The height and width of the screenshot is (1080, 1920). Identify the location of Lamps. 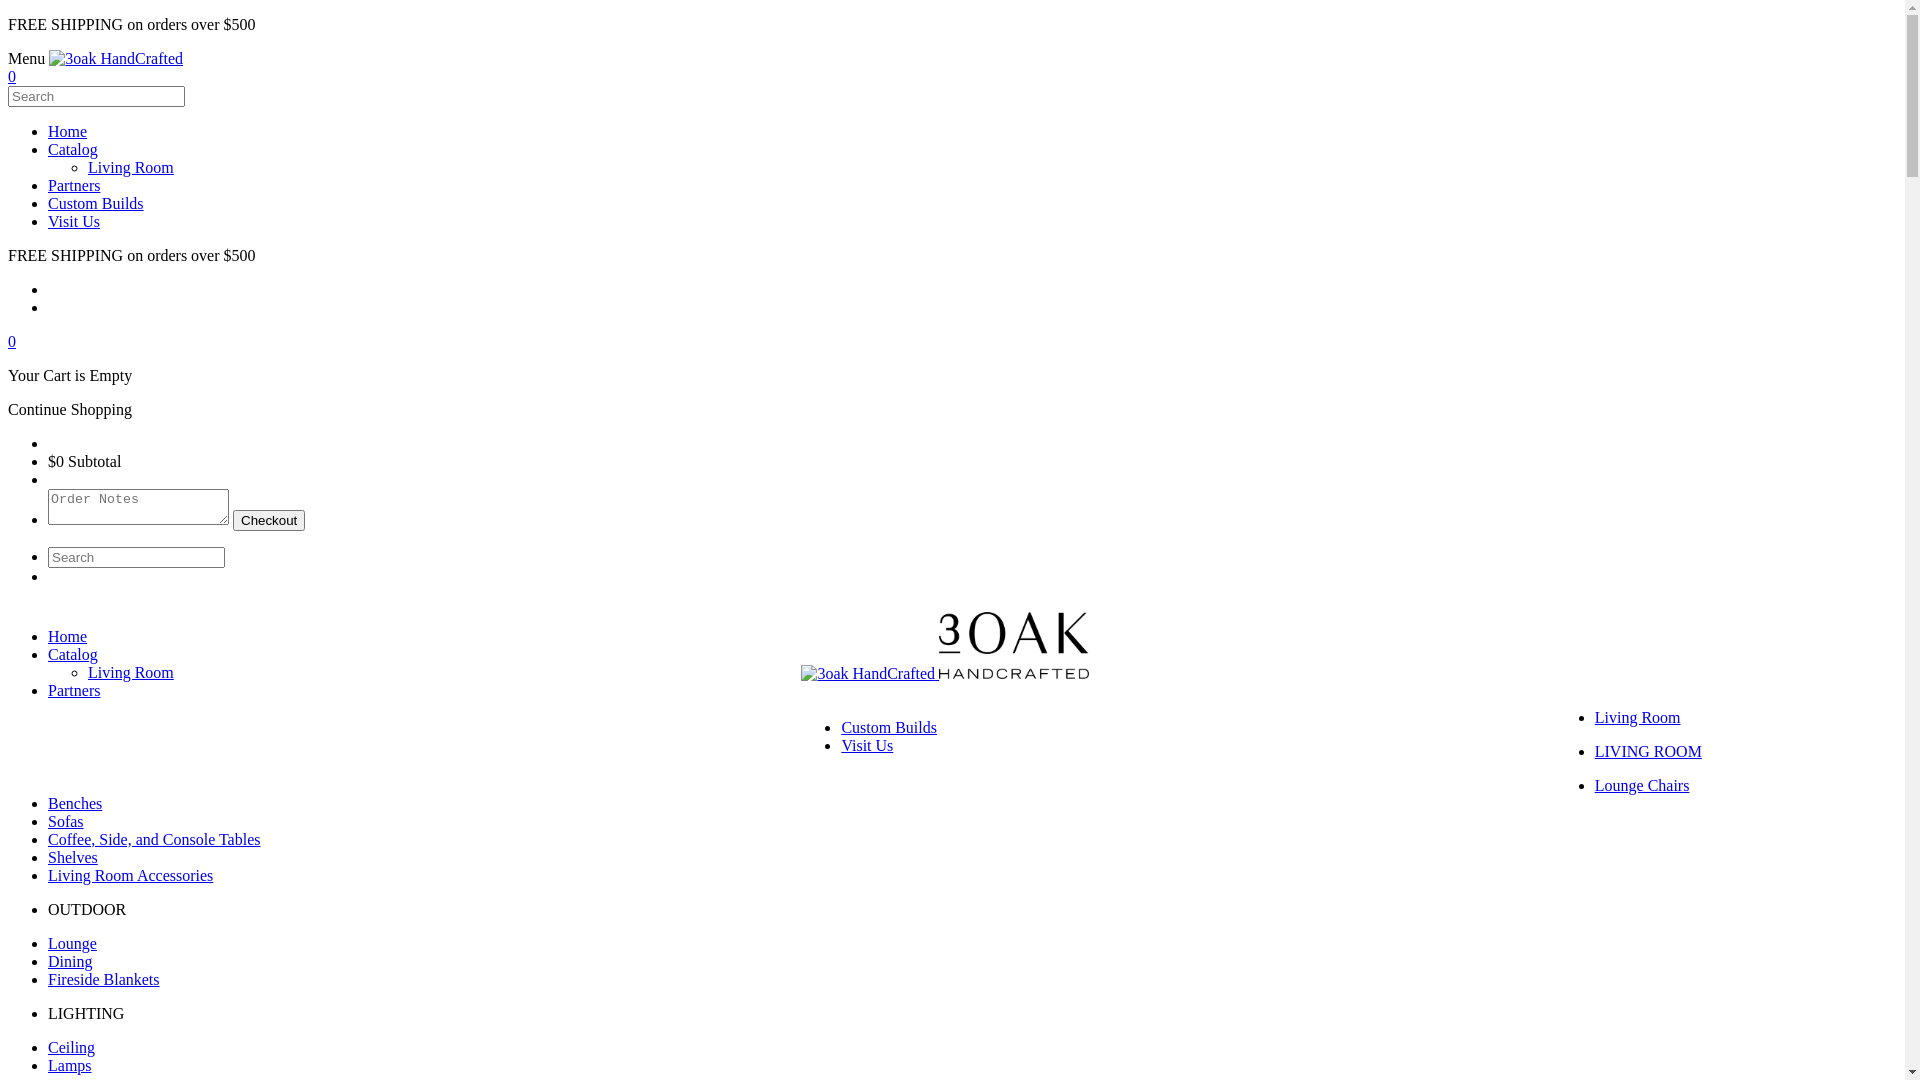
(70, 1066).